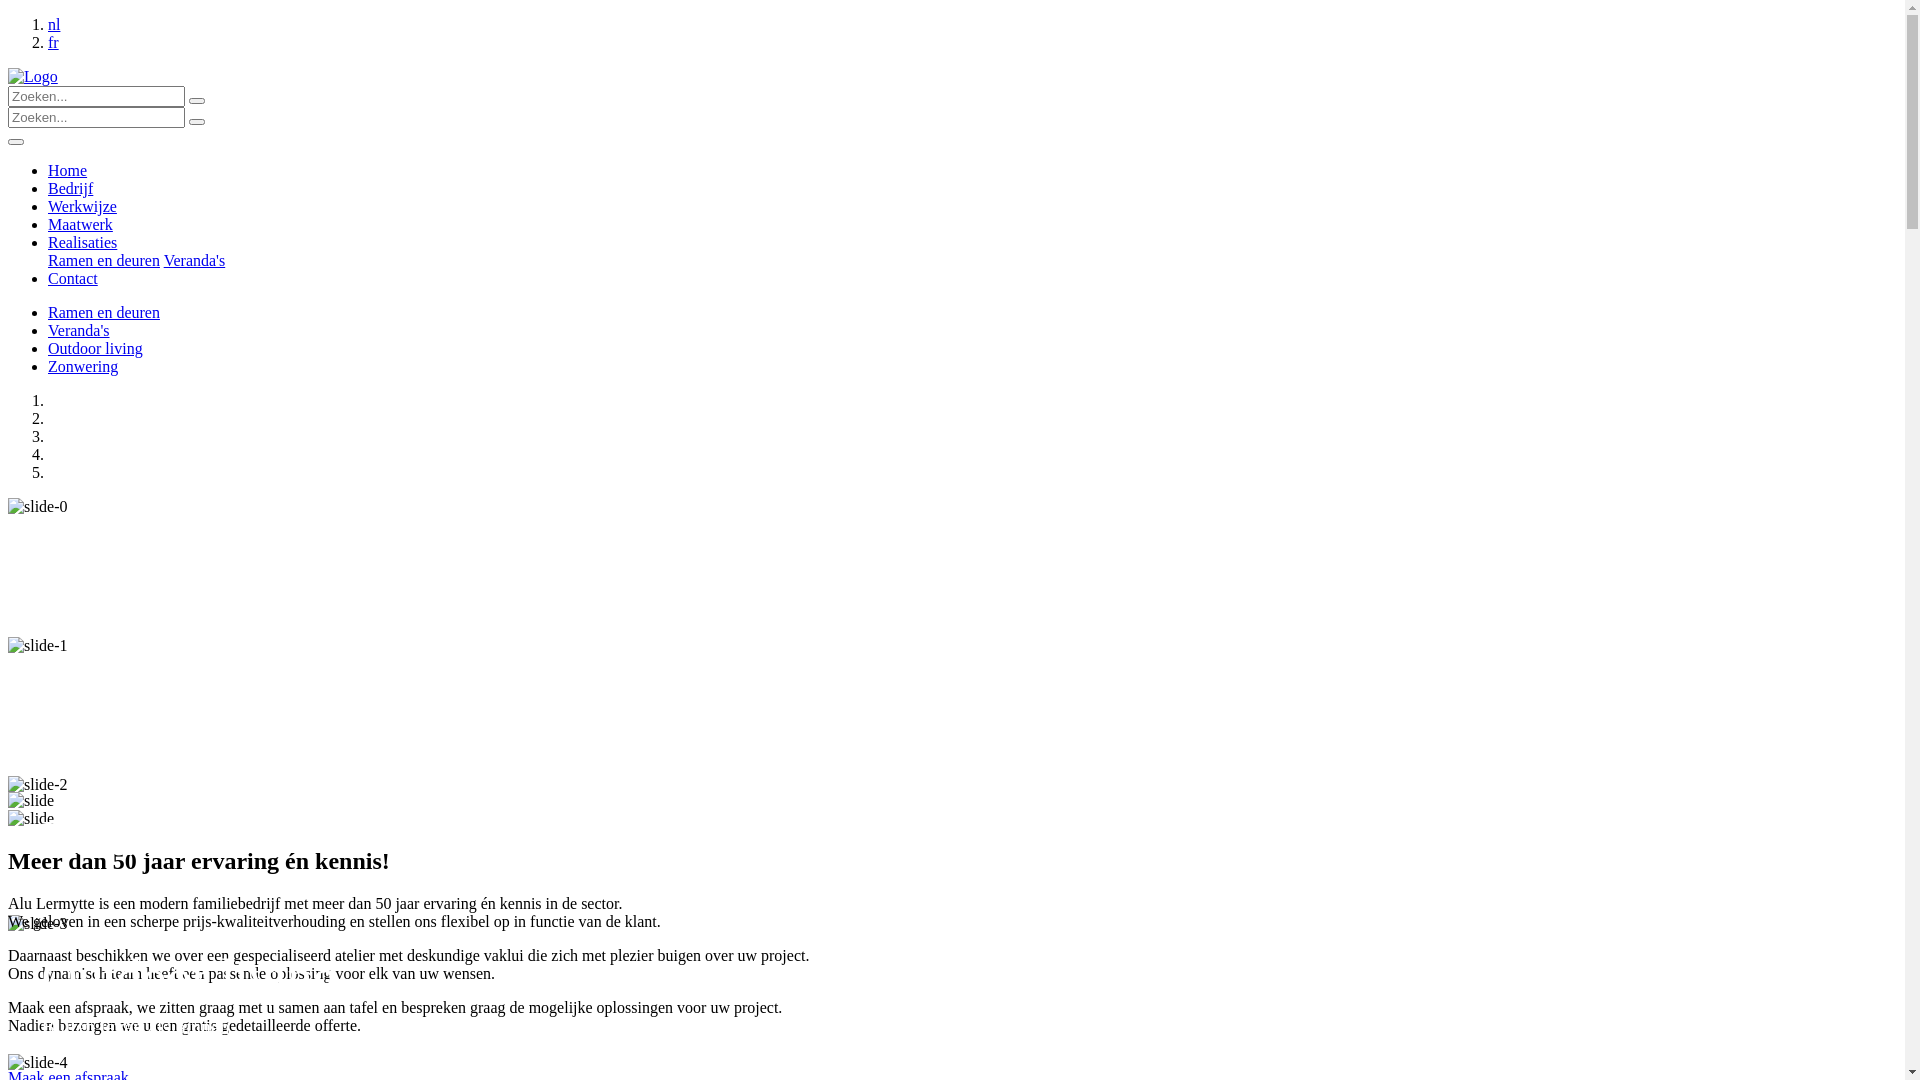 The height and width of the screenshot is (1080, 1920). I want to click on Veranda's, so click(138, 838).